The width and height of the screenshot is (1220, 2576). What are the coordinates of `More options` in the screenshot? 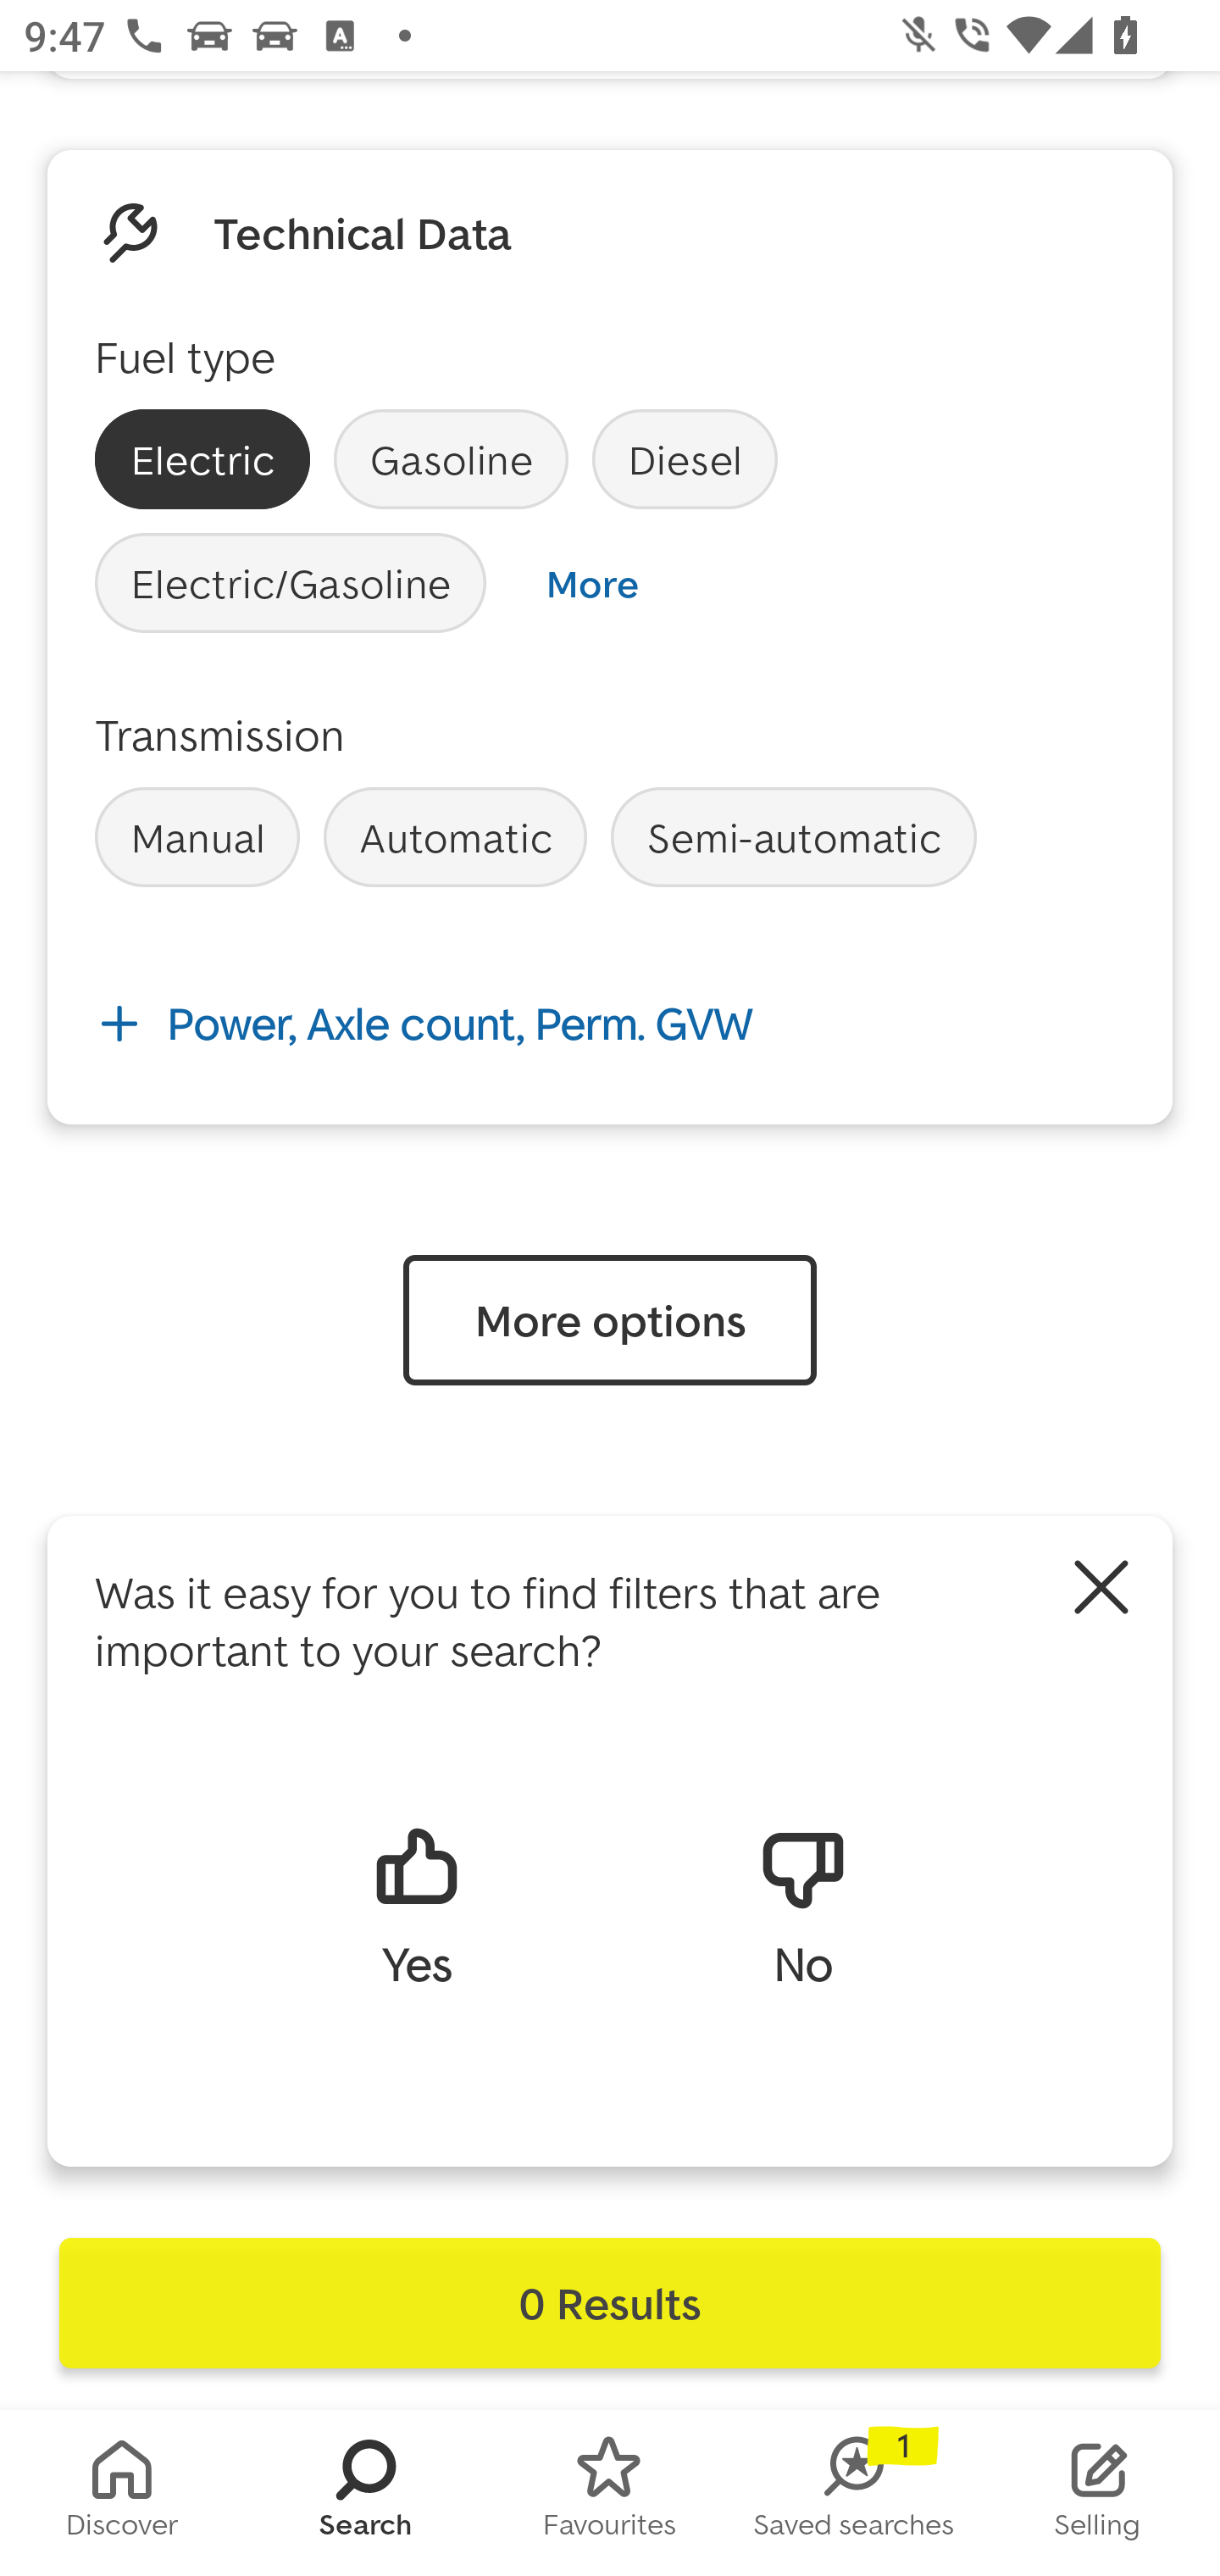 It's located at (610, 1320).